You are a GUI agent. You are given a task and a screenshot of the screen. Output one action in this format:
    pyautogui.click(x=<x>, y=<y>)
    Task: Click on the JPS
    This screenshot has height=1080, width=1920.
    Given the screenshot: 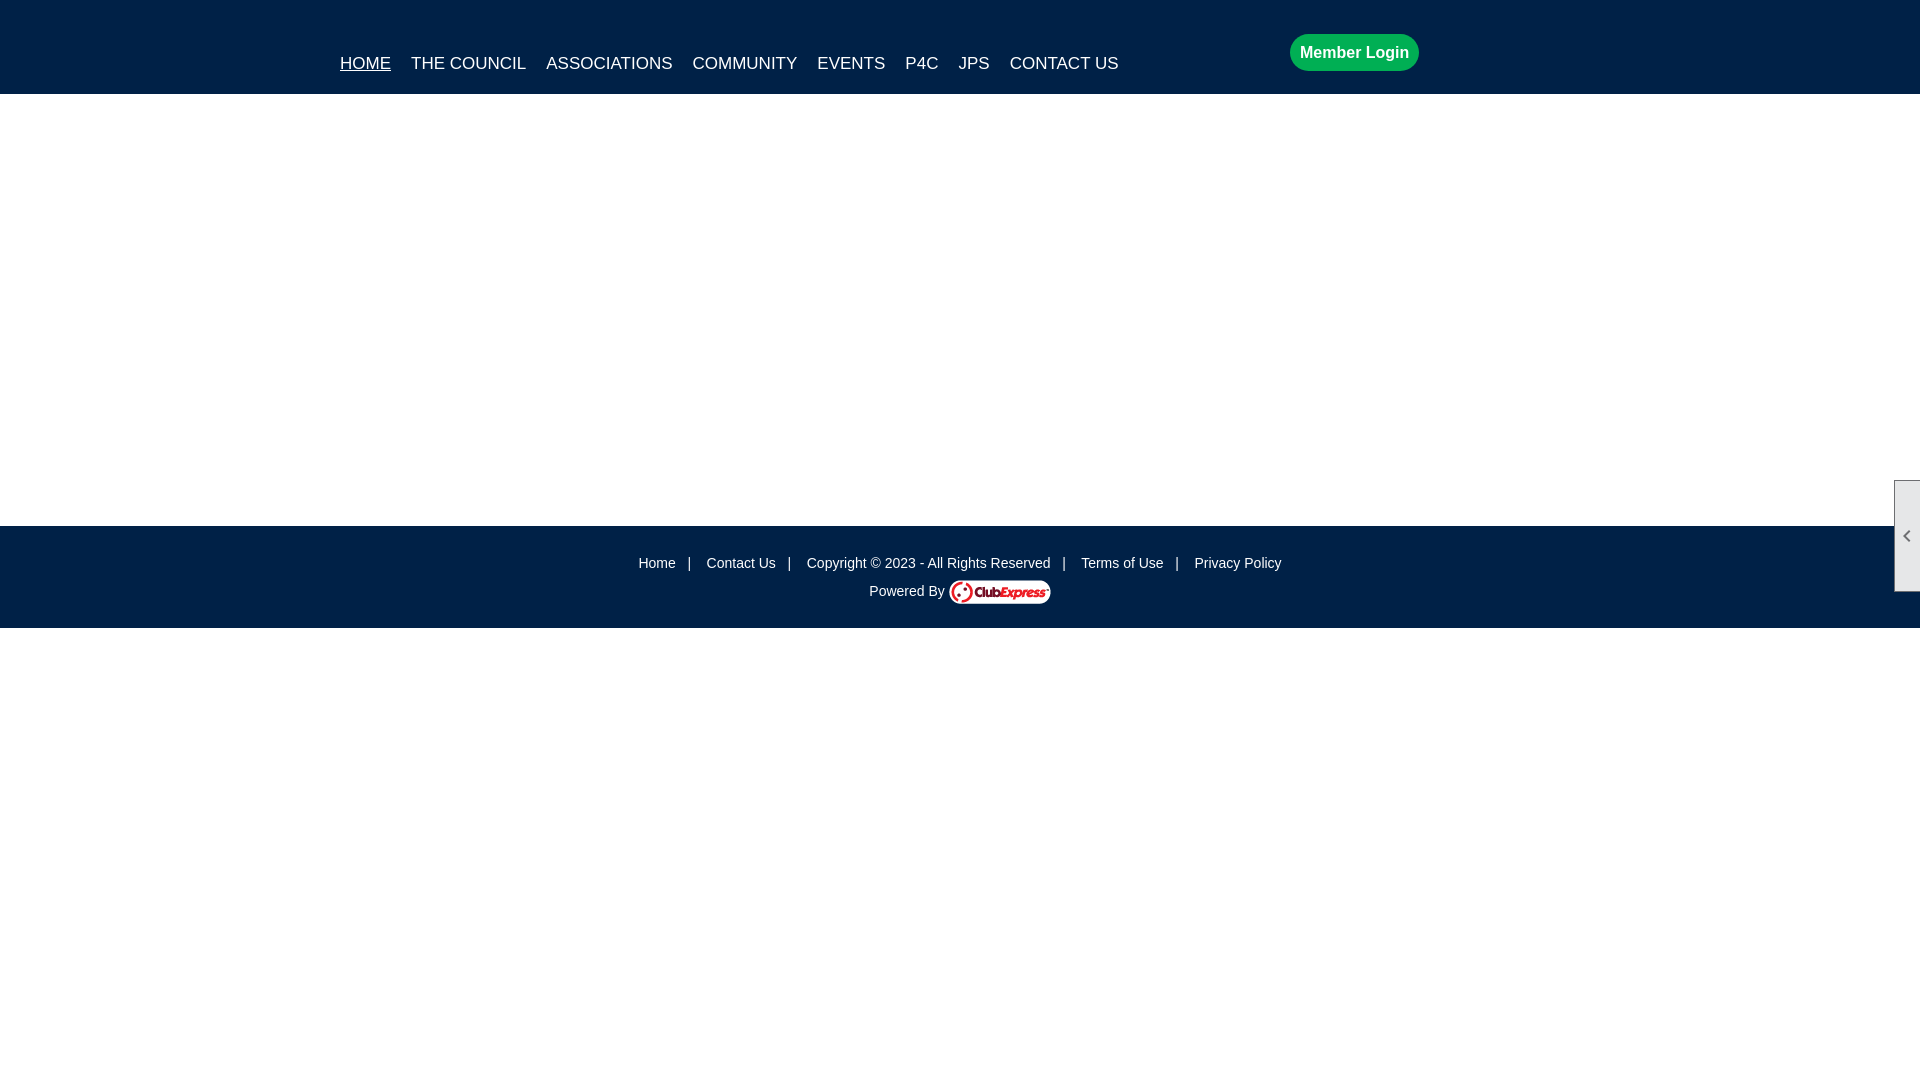 What is the action you would take?
    pyautogui.click(x=973, y=64)
    